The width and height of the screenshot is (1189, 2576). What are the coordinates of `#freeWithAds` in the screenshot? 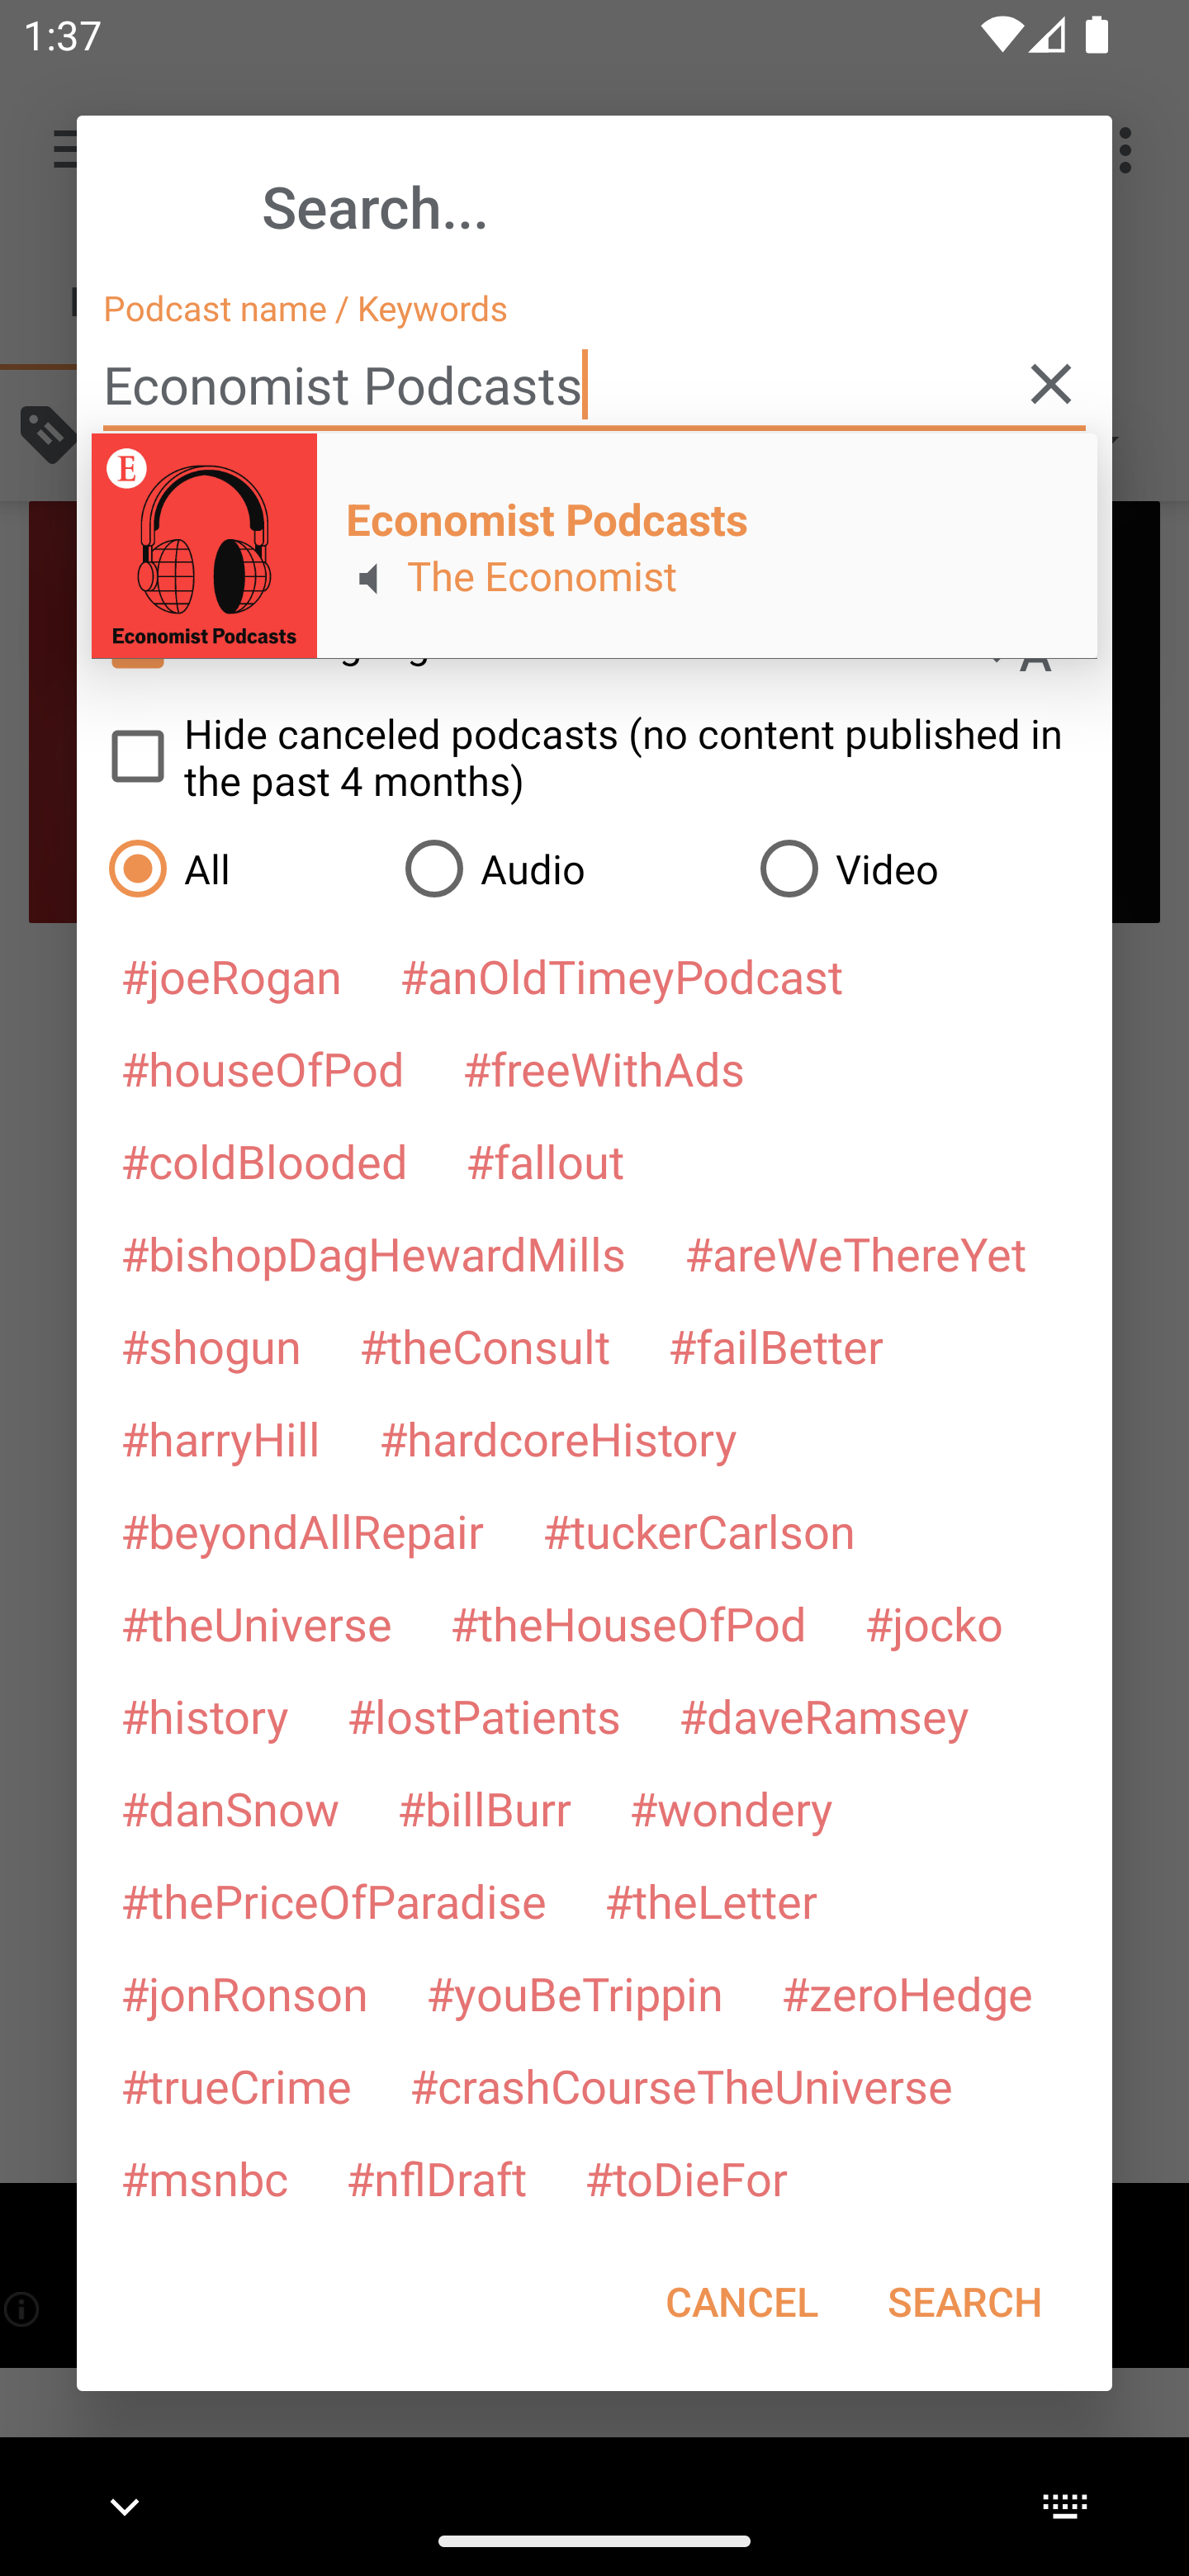 It's located at (604, 1068).